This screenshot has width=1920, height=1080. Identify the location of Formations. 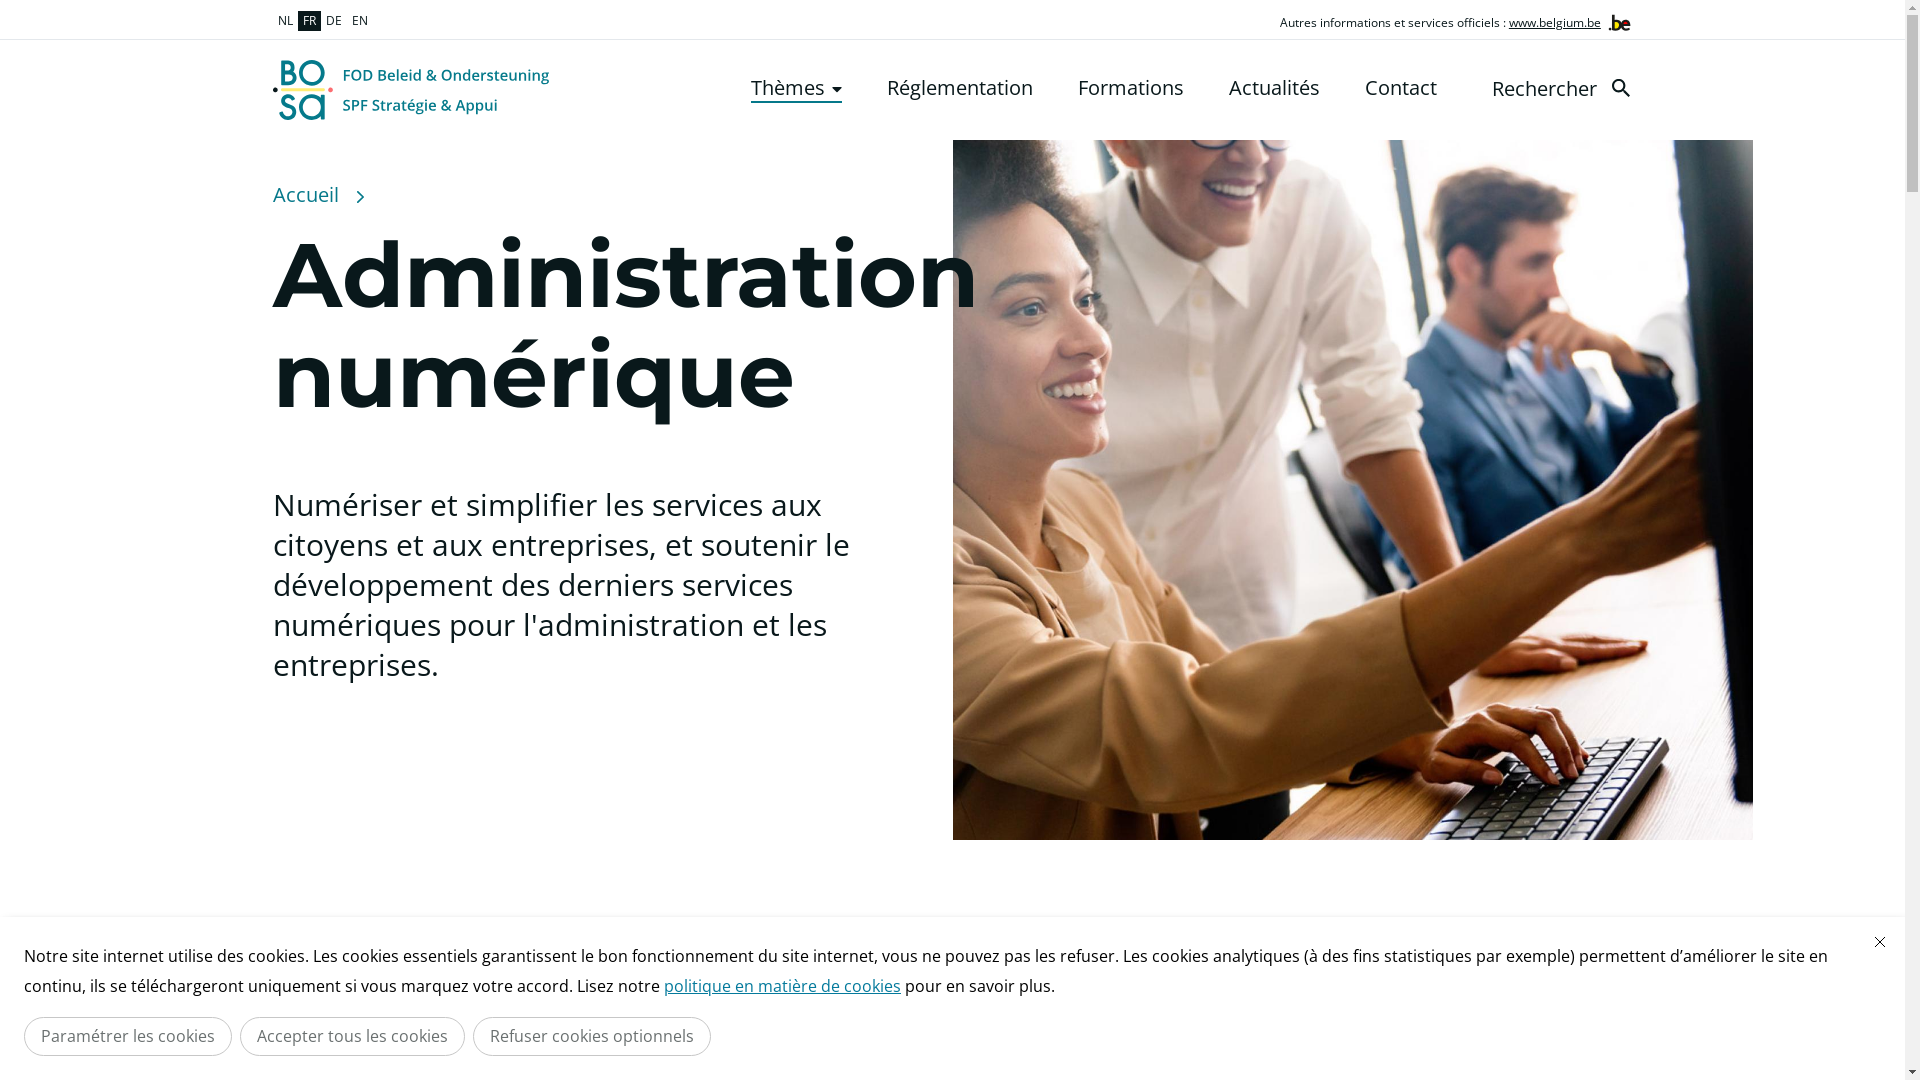
(1131, 88).